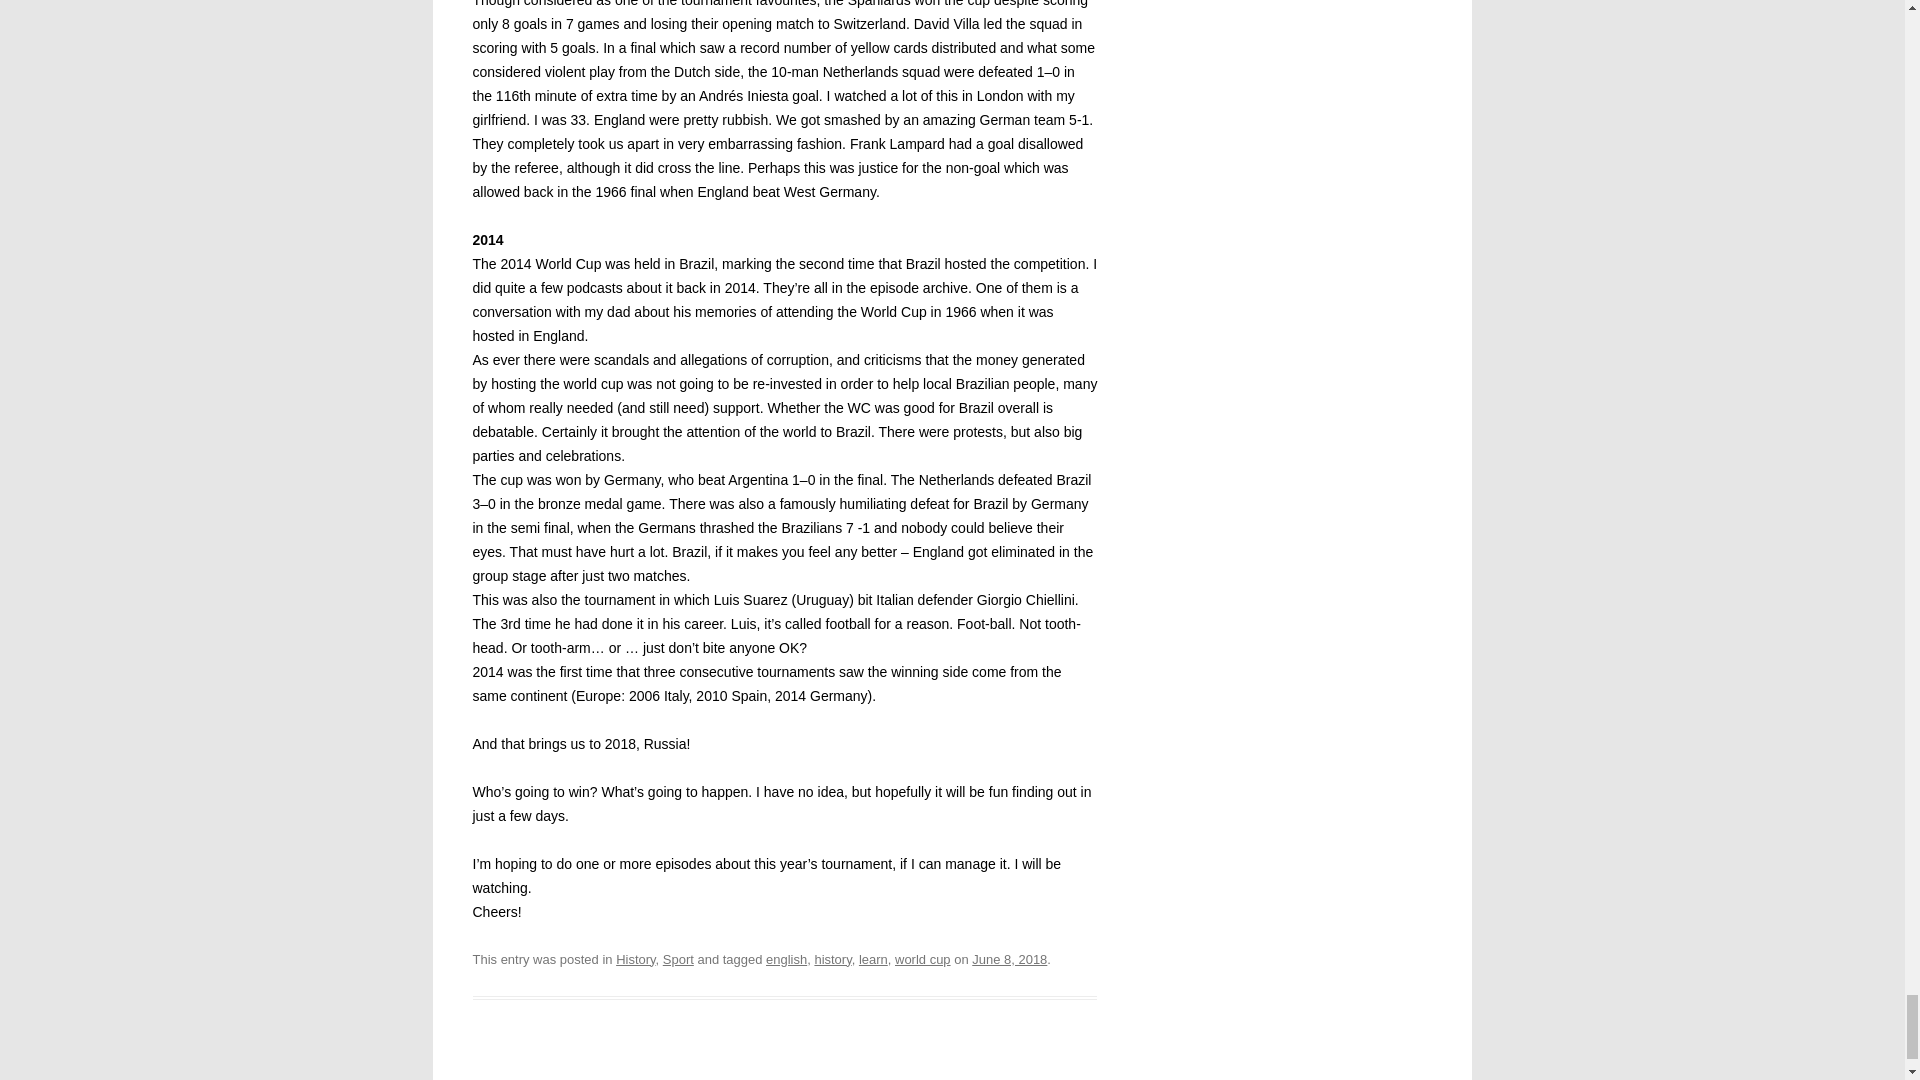 The height and width of the screenshot is (1080, 1920). Describe the element at coordinates (1008, 958) in the screenshot. I see `11:13 am` at that location.